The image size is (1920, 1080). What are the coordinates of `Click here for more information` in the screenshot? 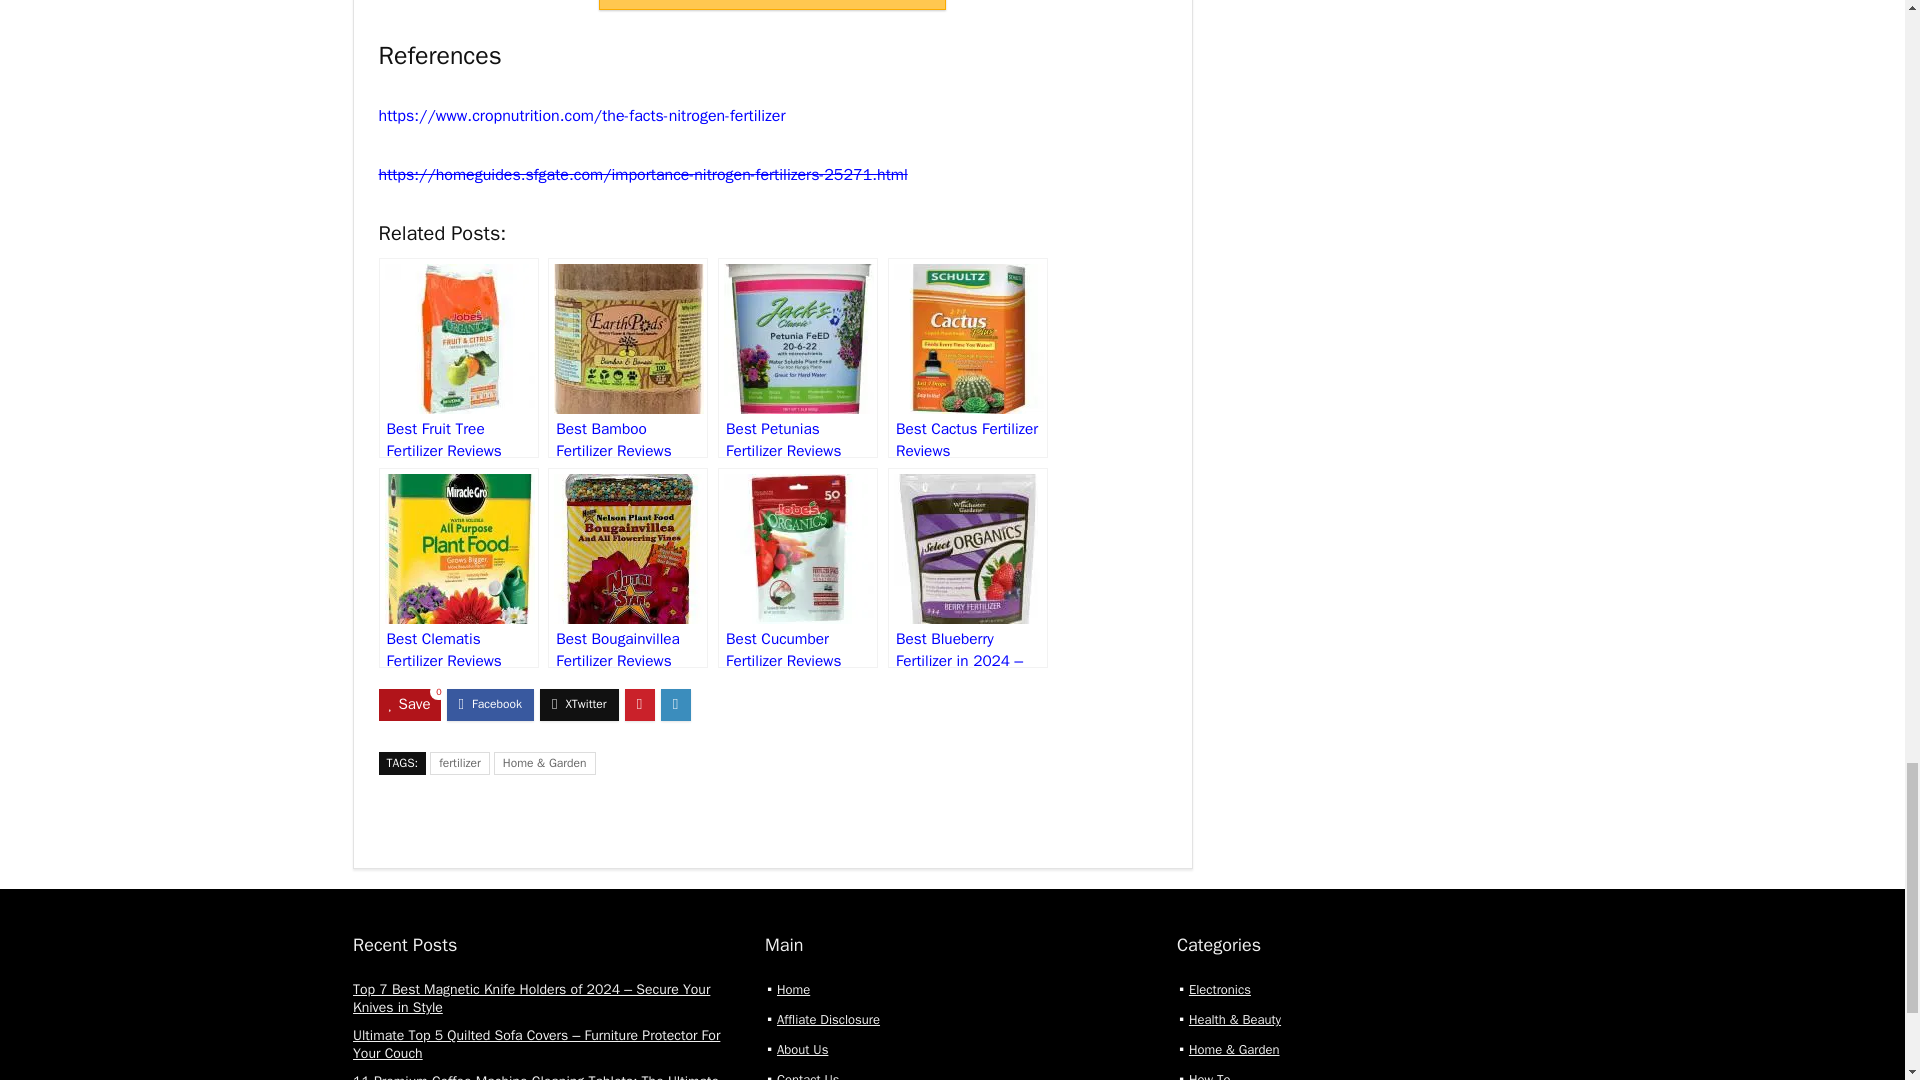 It's located at (772, 4).